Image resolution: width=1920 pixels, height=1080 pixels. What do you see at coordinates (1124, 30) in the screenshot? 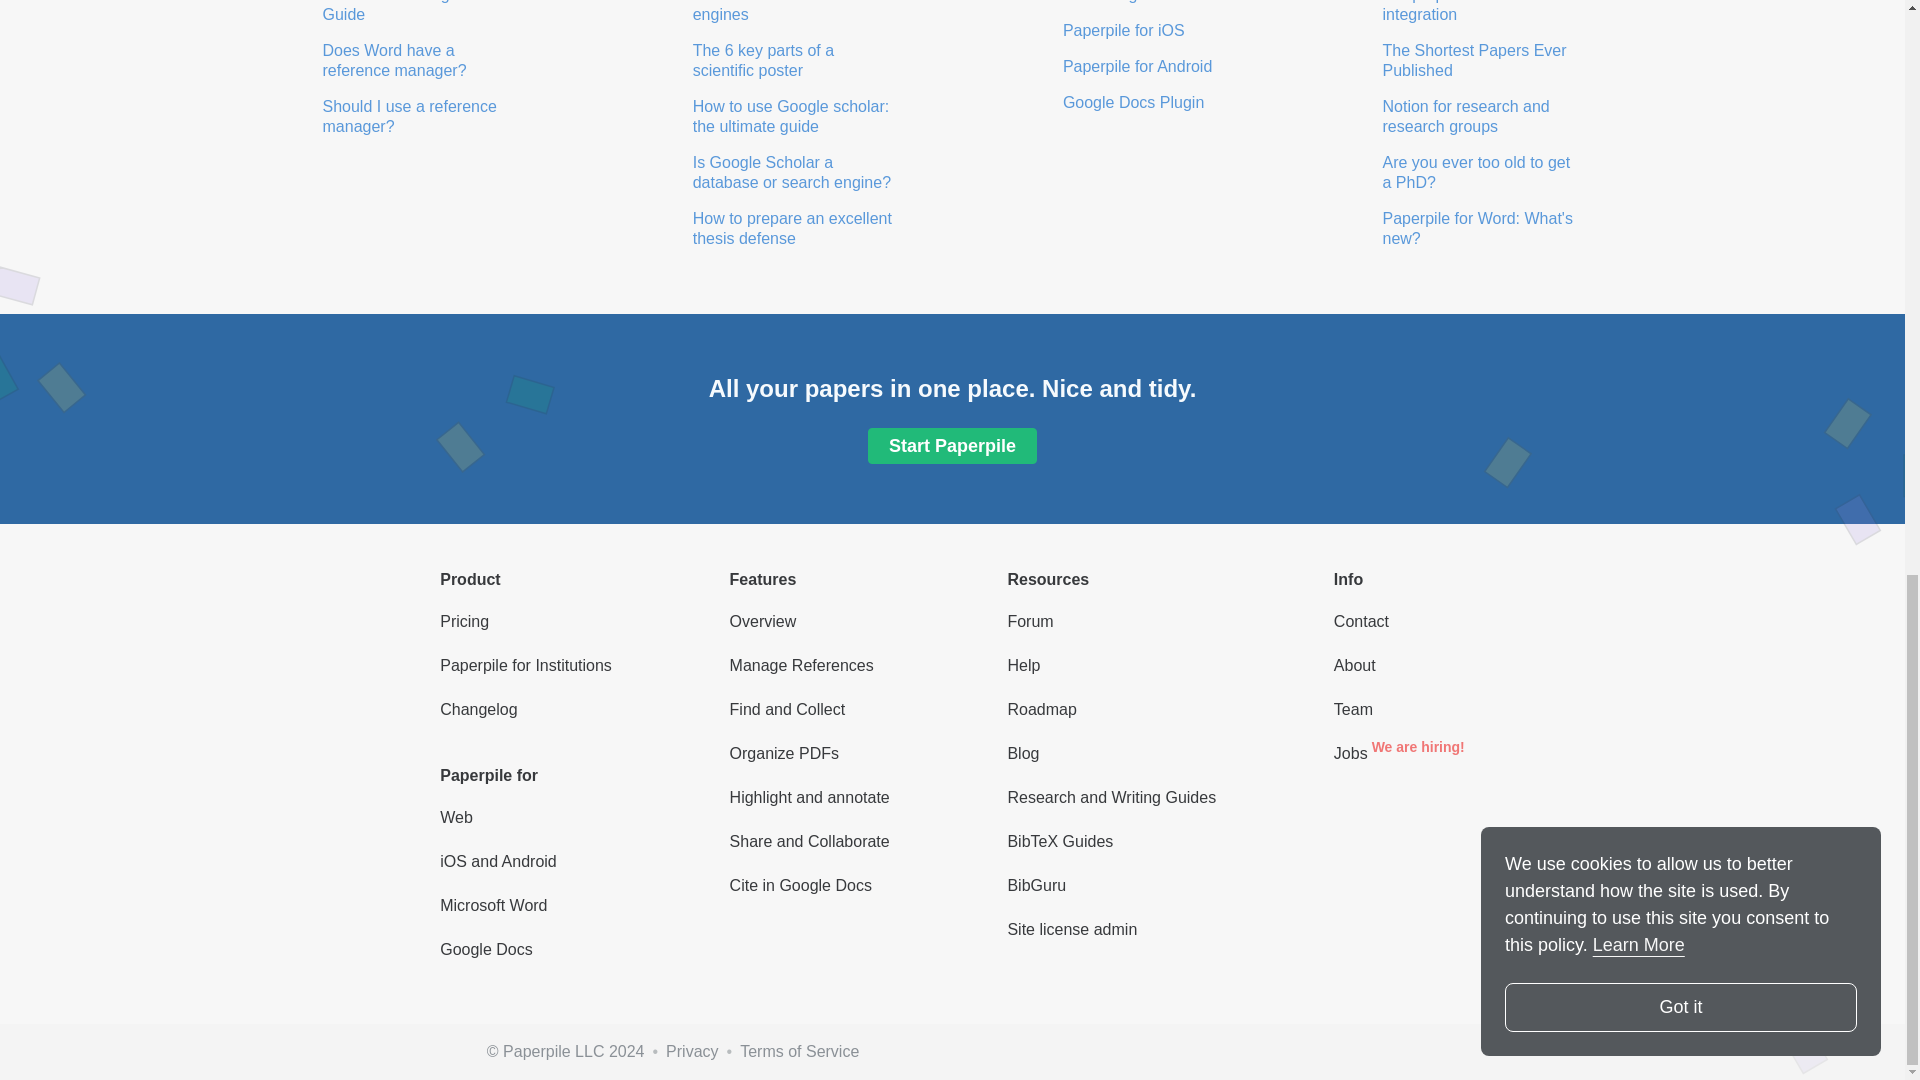
I see `Paperpile for iOS` at bounding box center [1124, 30].